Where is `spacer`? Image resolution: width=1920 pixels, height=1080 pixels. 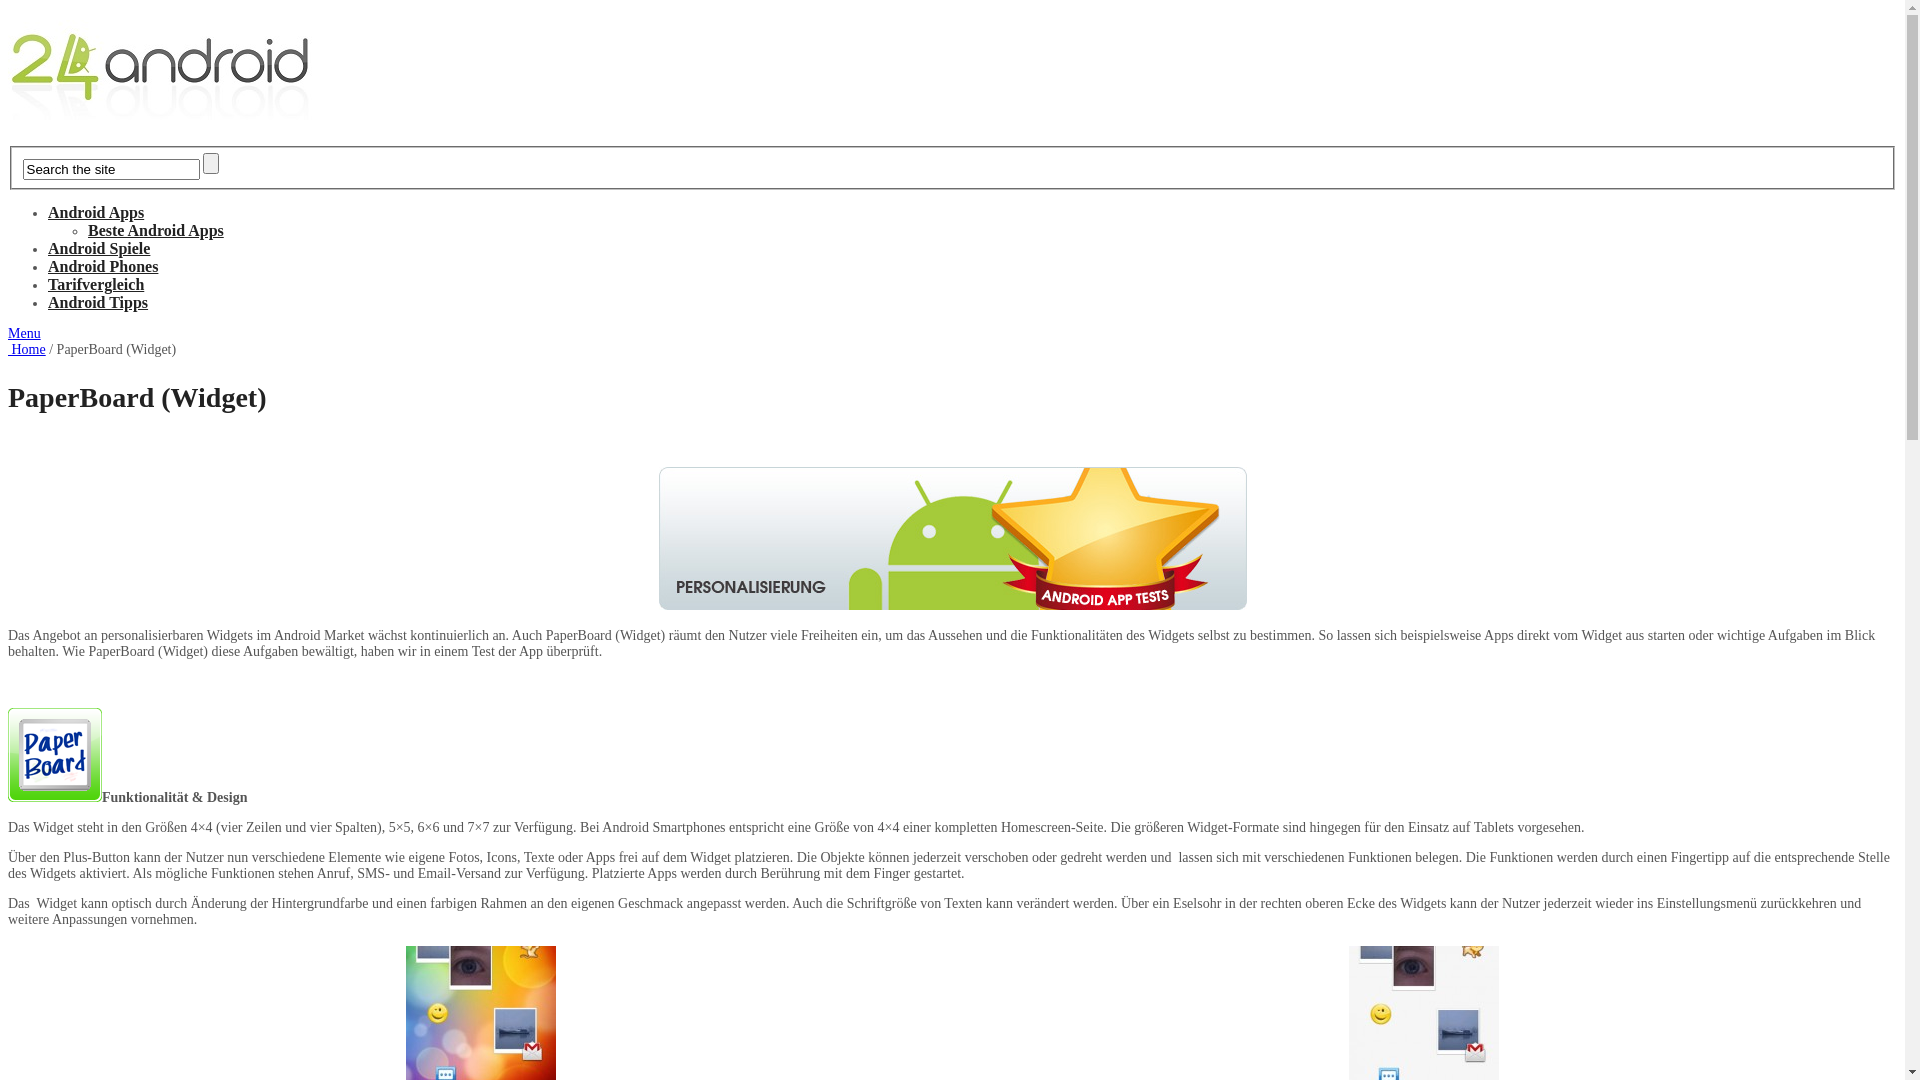
spacer is located at coordinates (23, 689).